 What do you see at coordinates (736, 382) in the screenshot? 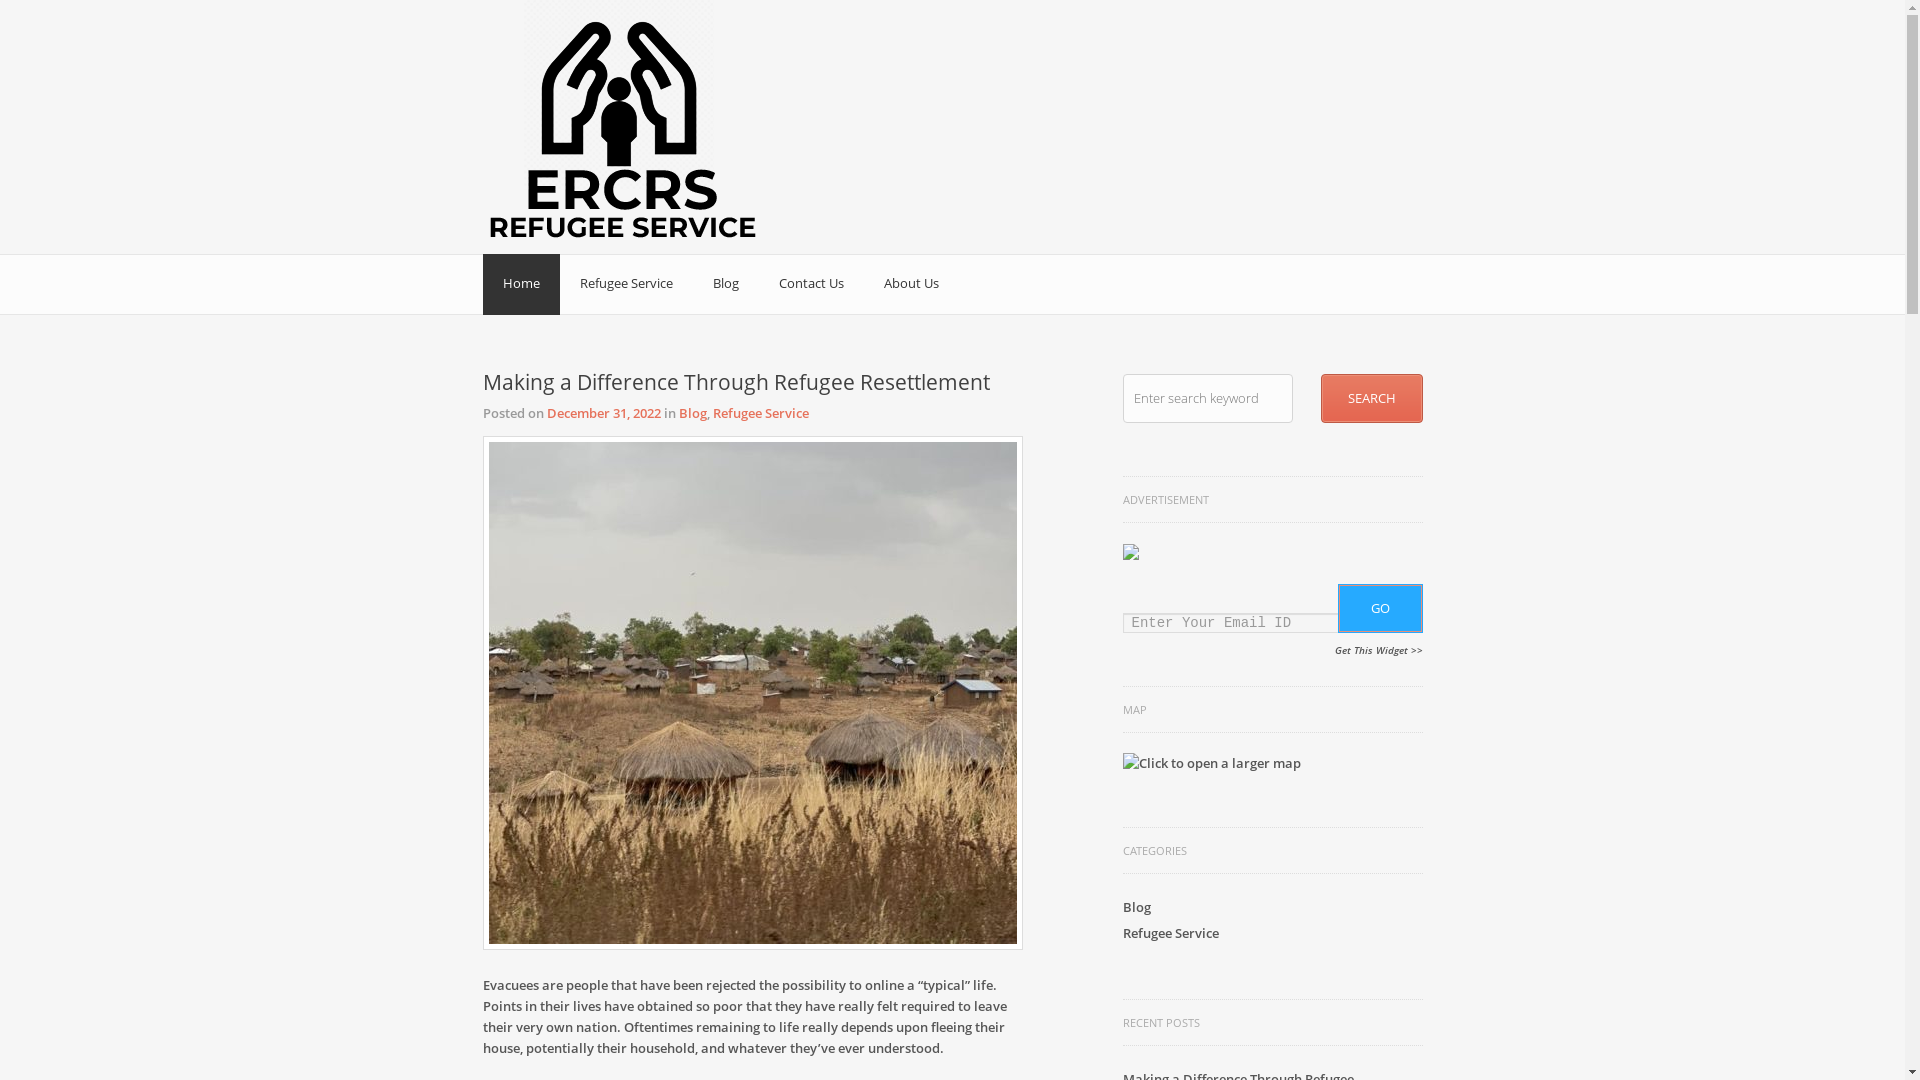
I see `Making a Difference Through Refugee Resettlement` at bounding box center [736, 382].